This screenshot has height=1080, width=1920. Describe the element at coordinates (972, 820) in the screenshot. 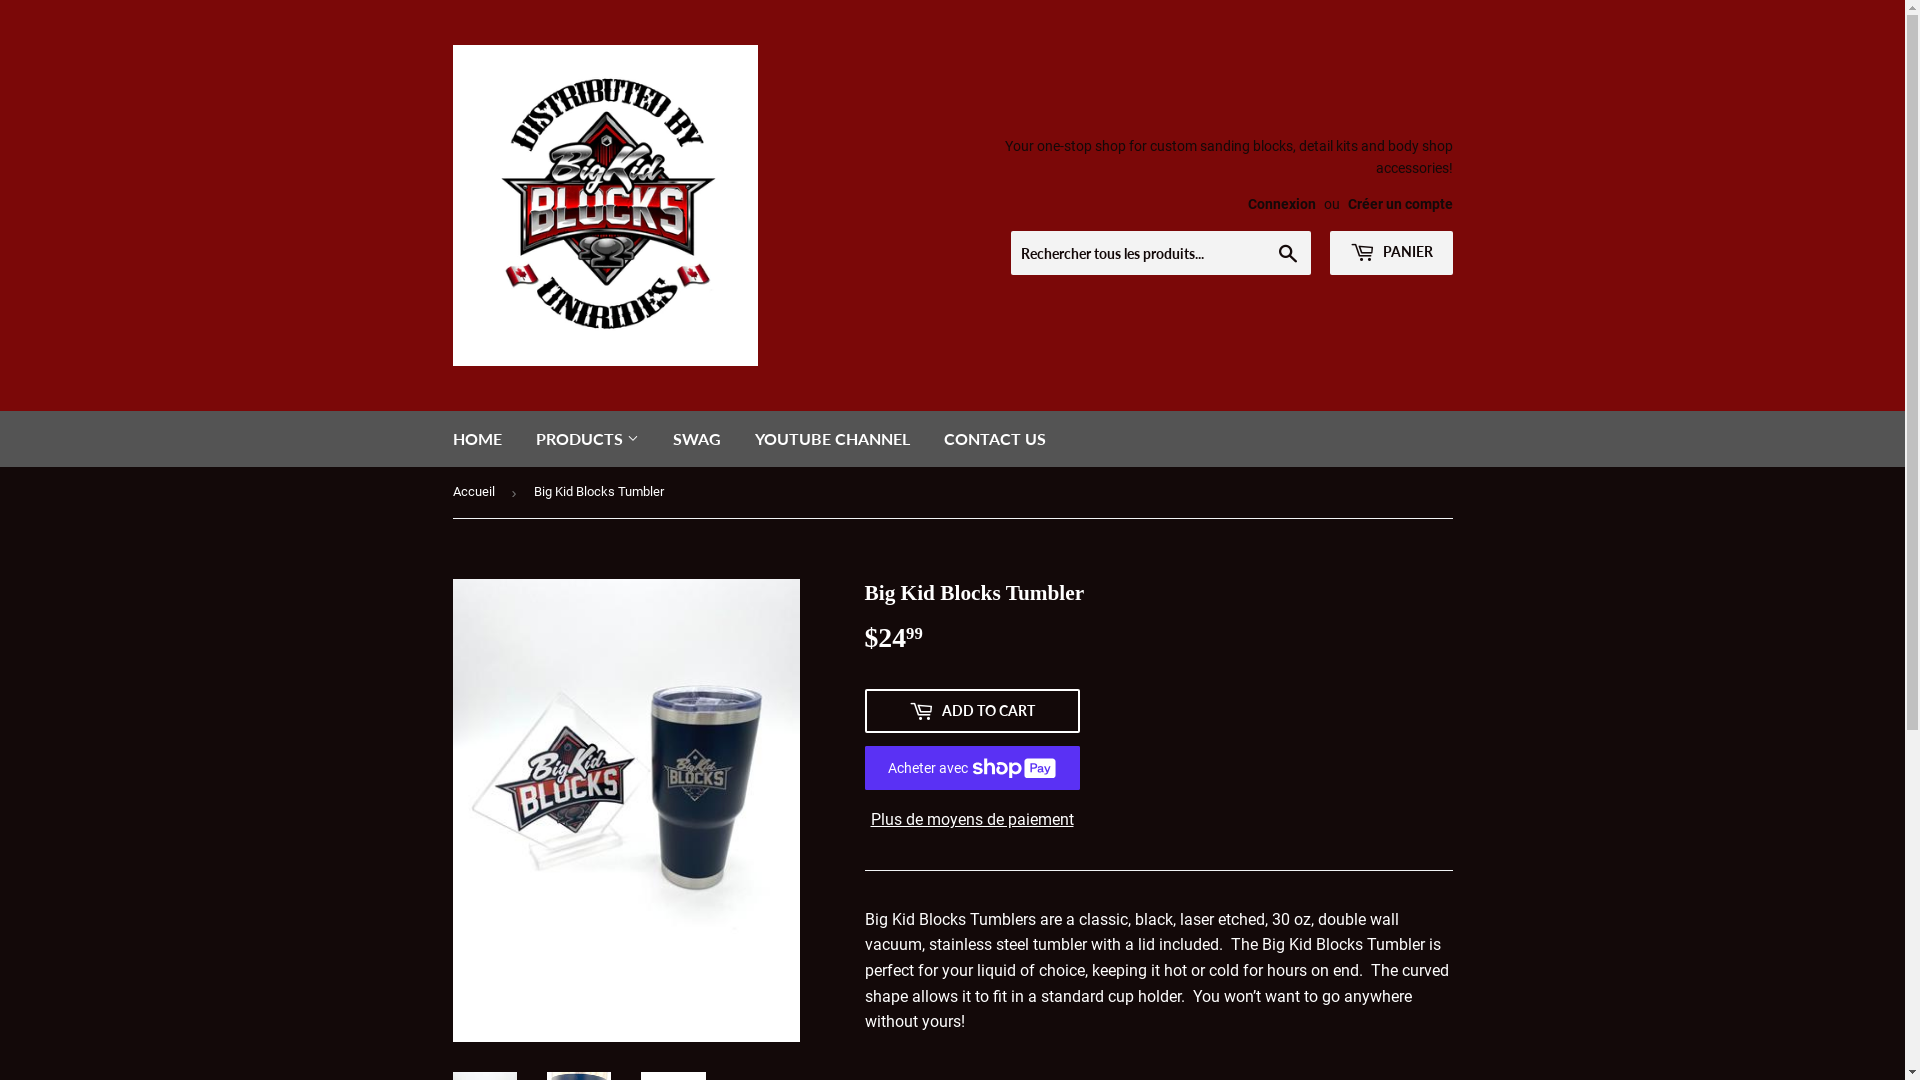

I see `Plus de moyens de paiement` at that location.